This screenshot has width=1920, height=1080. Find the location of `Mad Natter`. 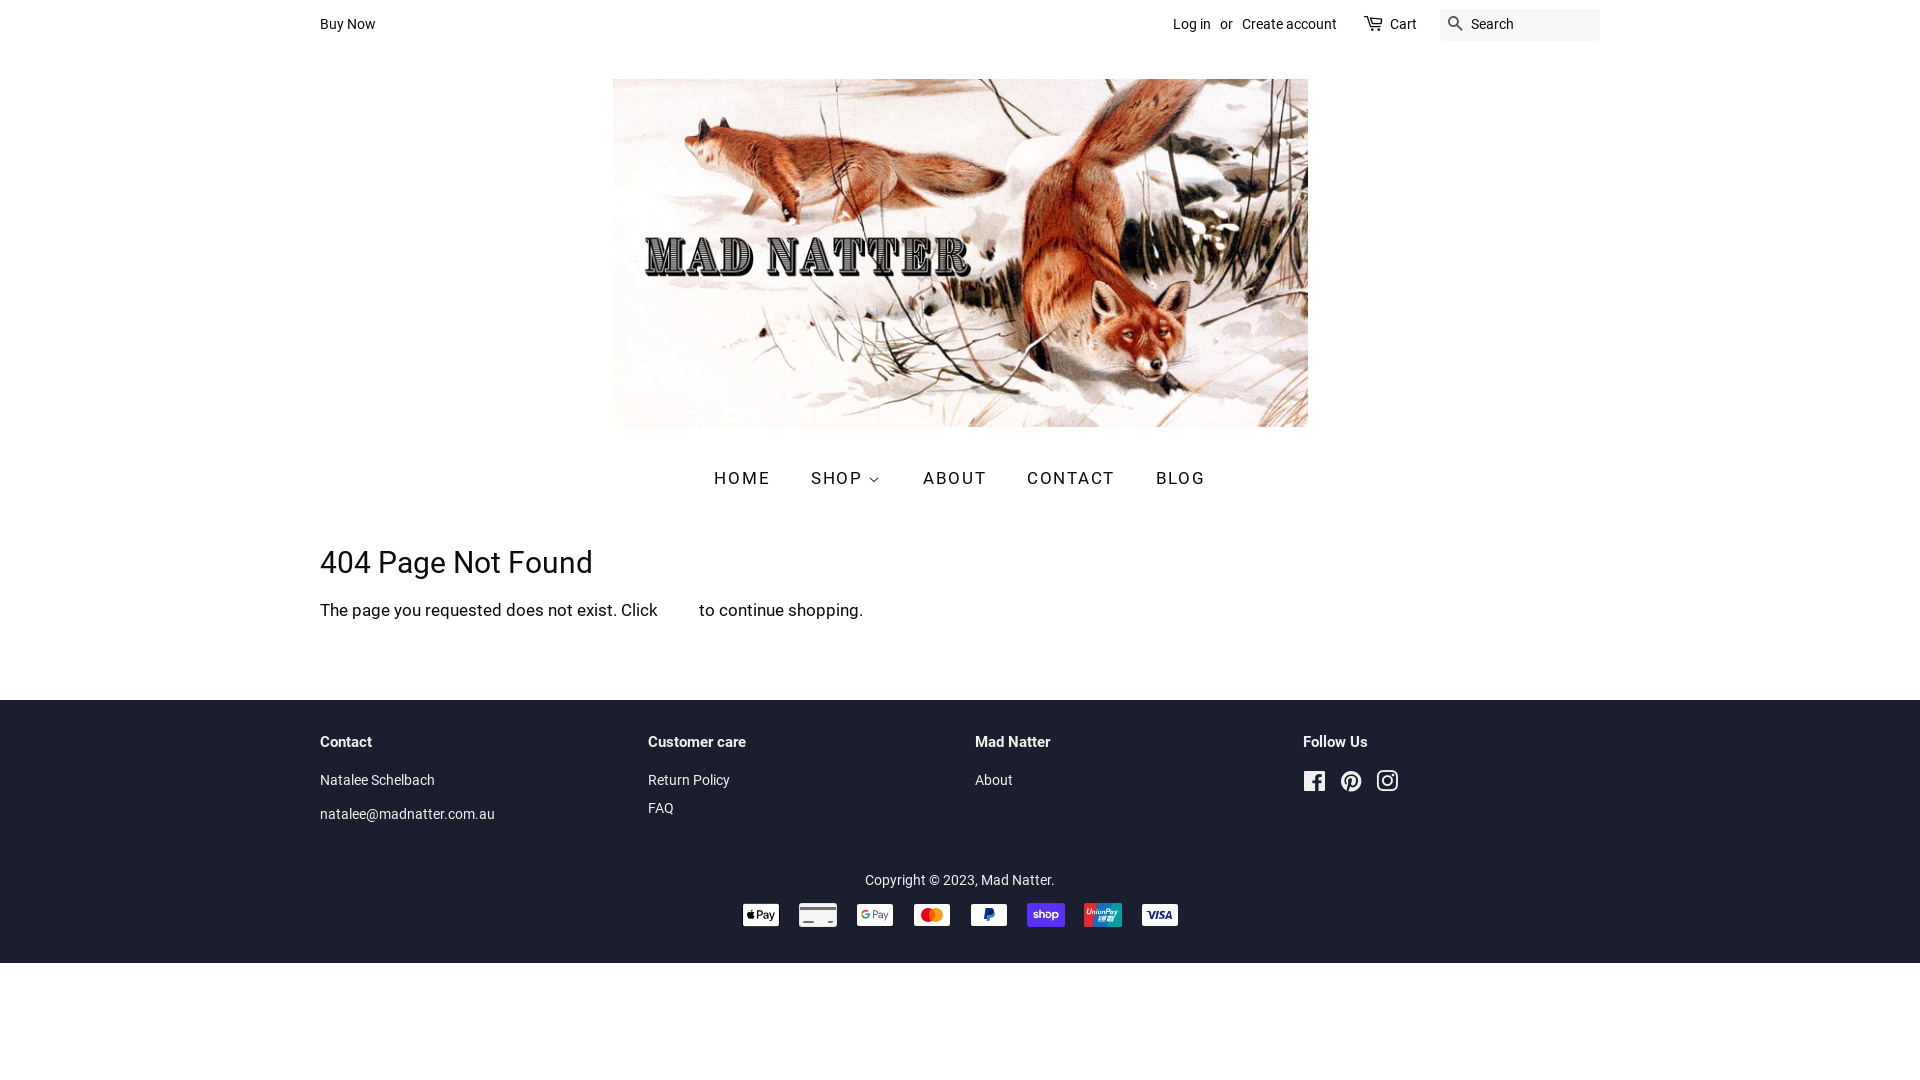

Mad Natter is located at coordinates (1016, 880).